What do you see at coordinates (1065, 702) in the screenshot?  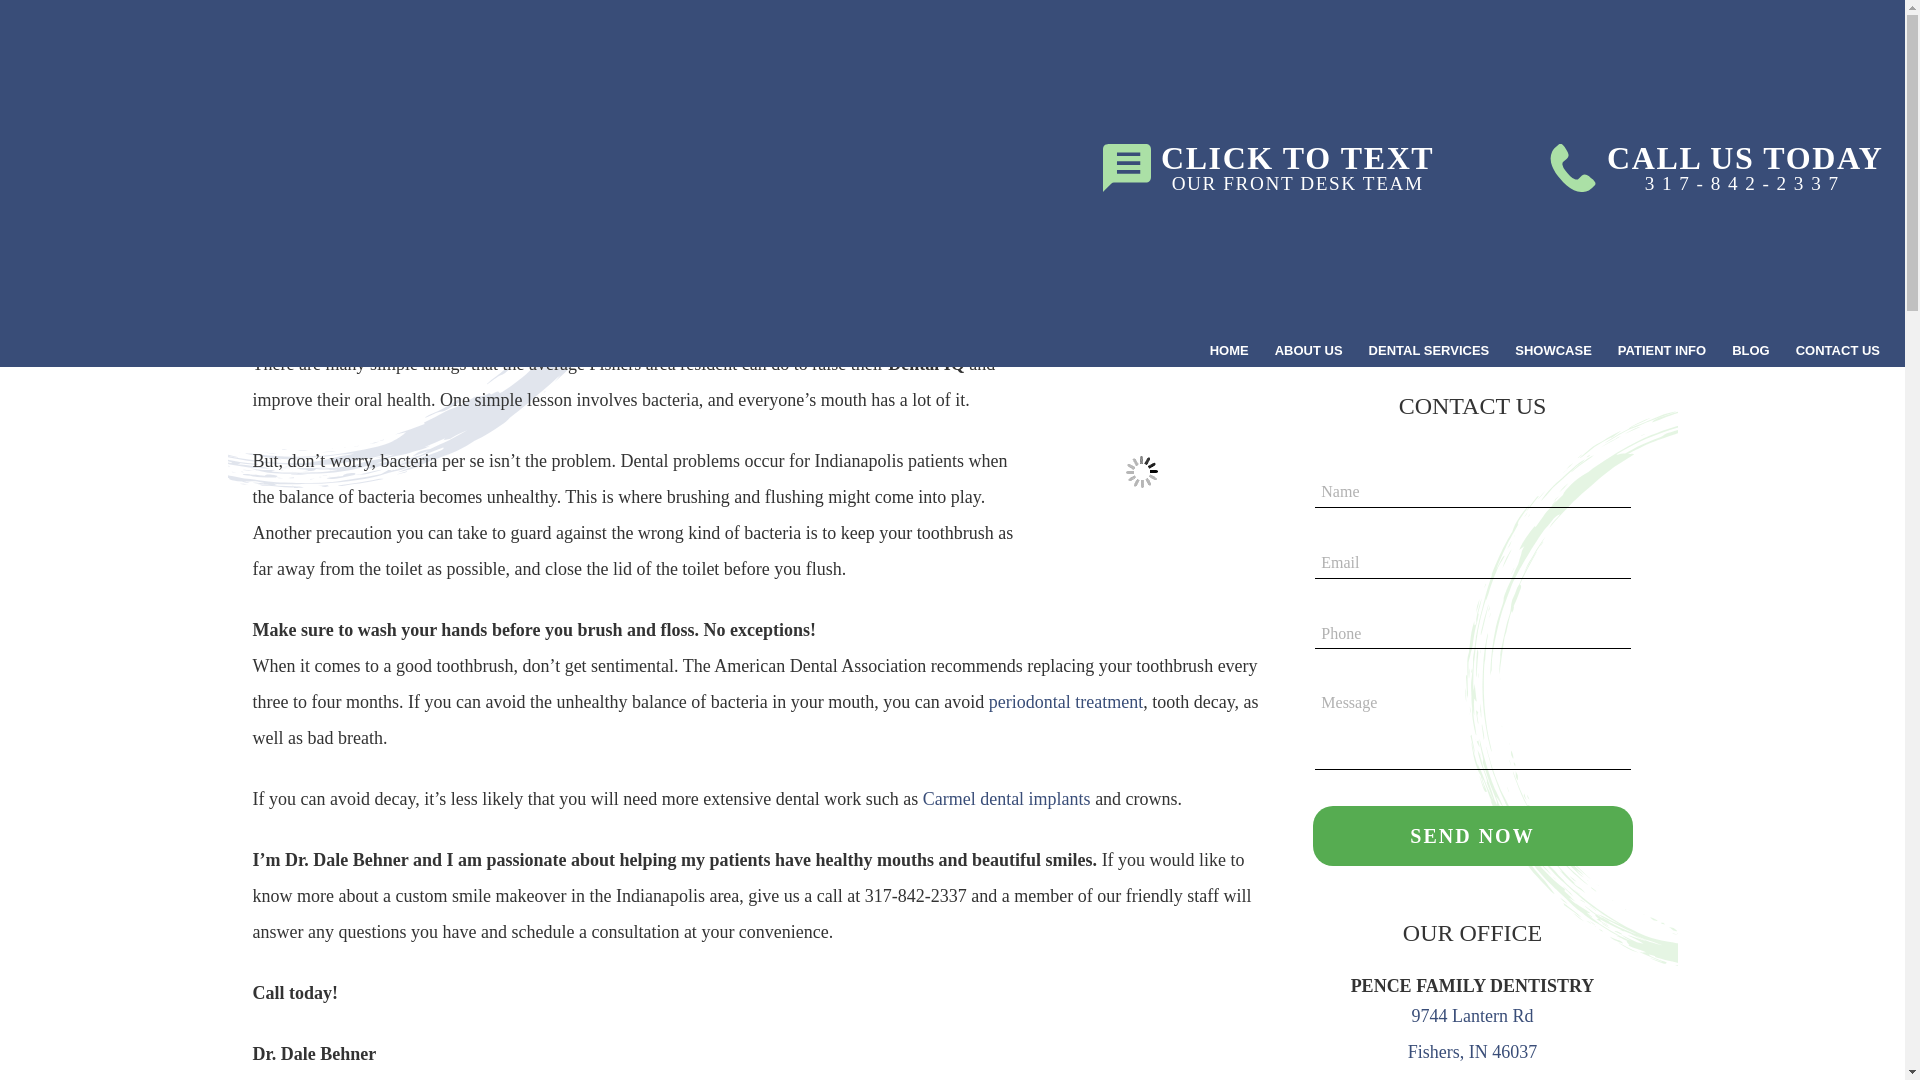 I see `periodontal treatment Carmel` at bounding box center [1065, 702].